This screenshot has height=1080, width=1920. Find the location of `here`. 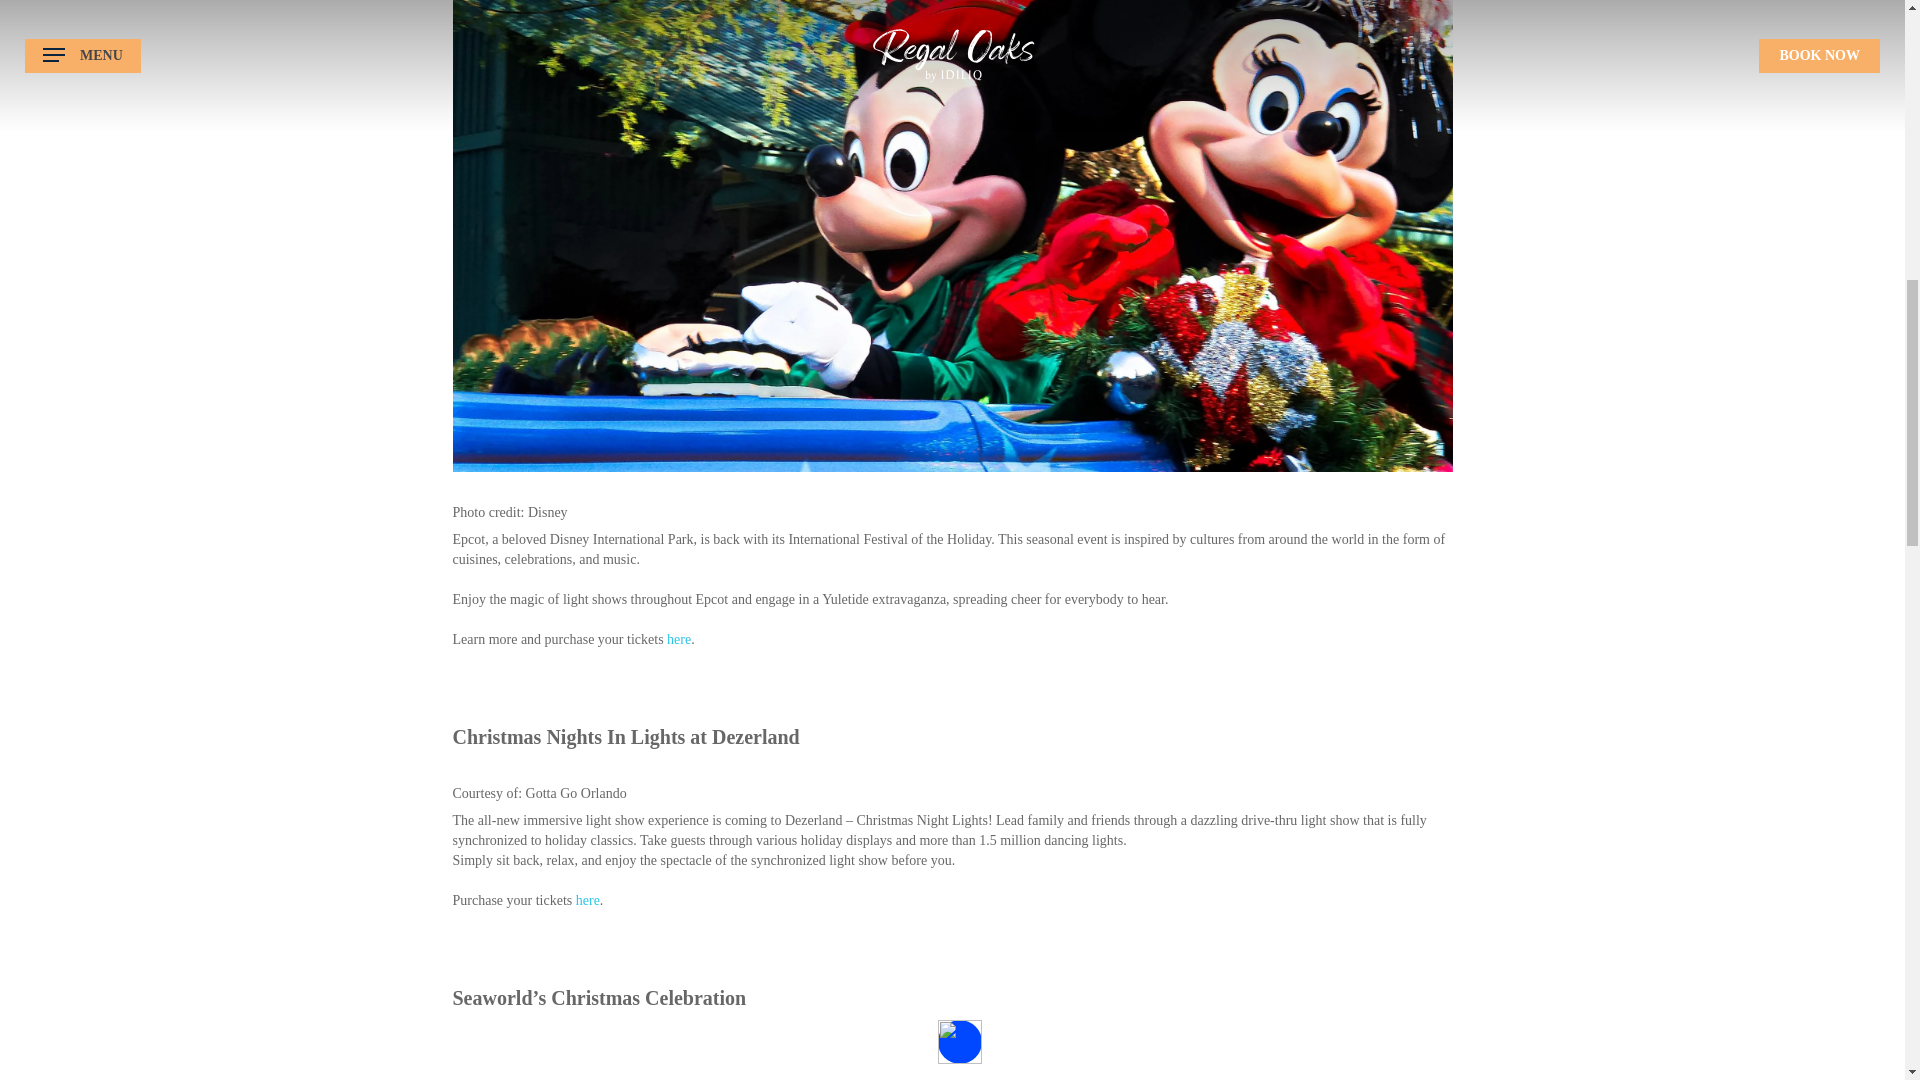

here is located at coordinates (588, 900).